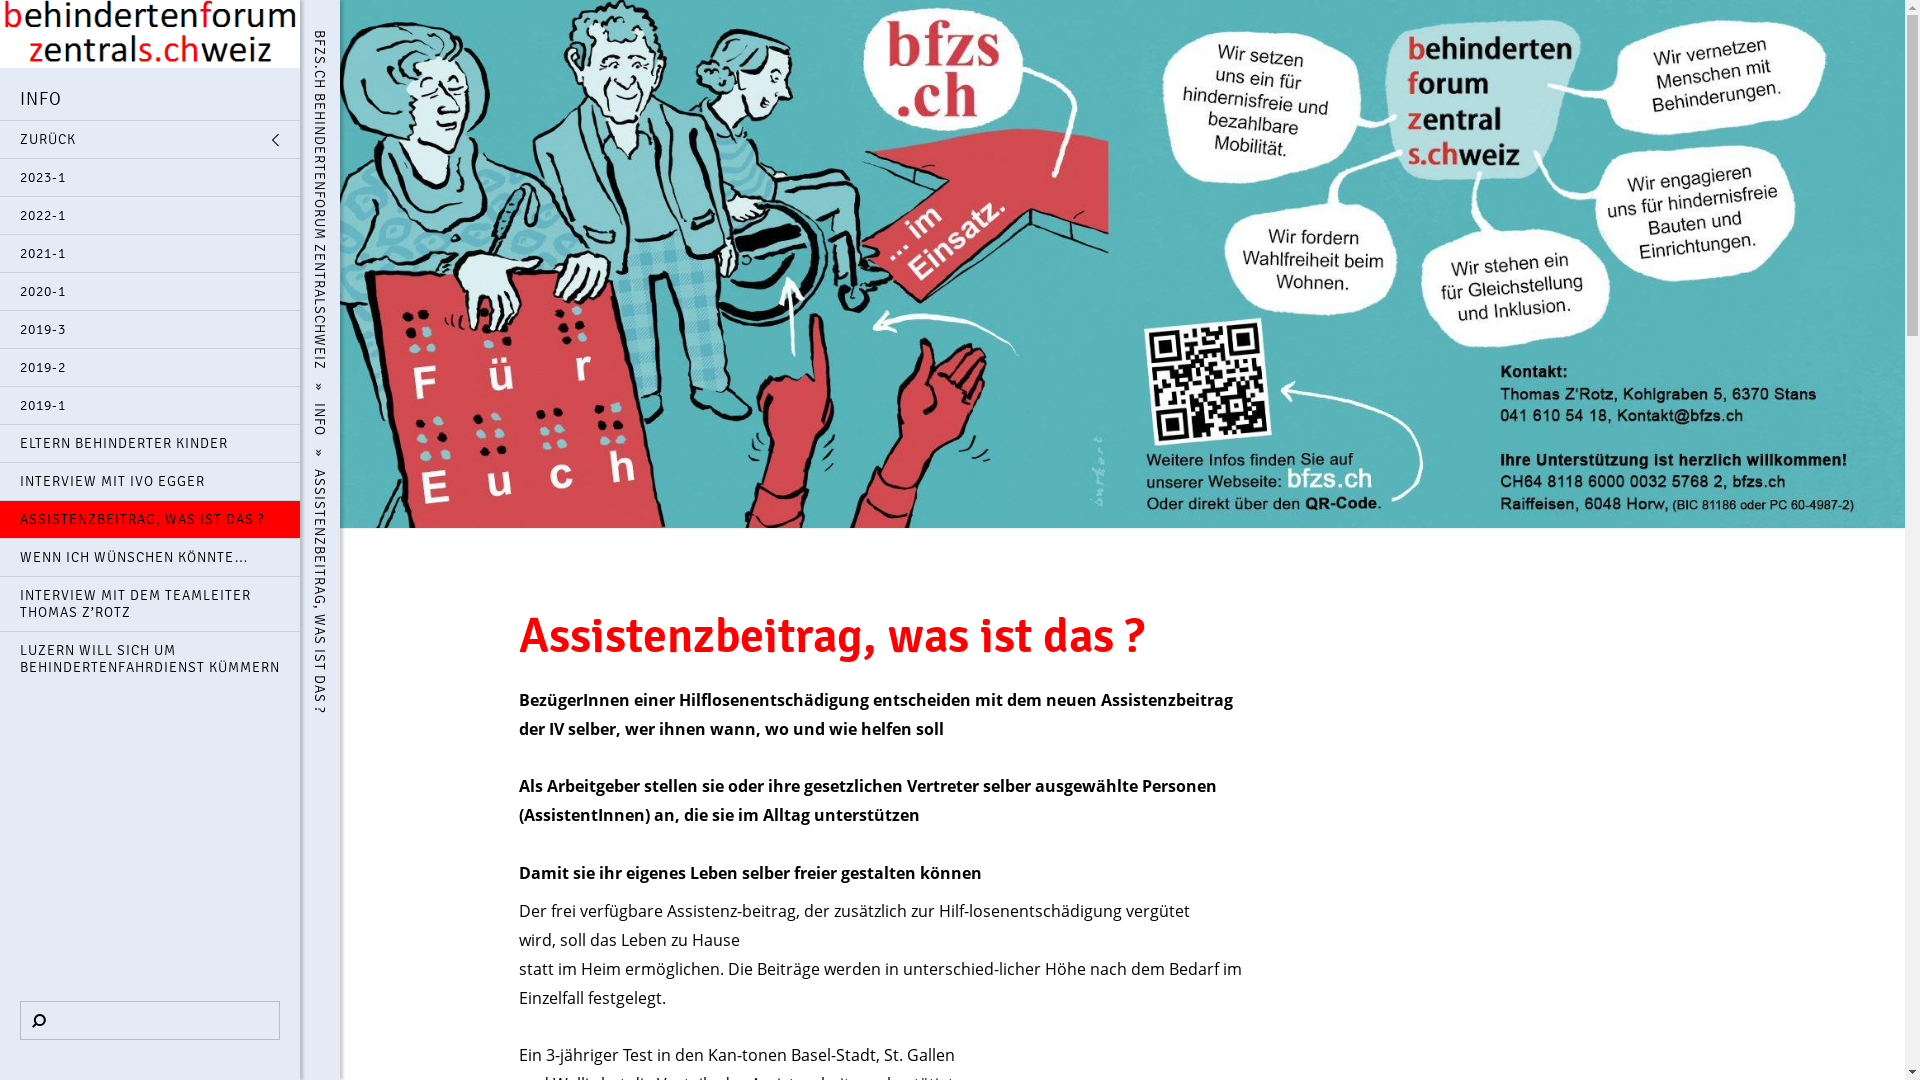 The height and width of the screenshot is (1080, 1920). Describe the element at coordinates (150, 482) in the screenshot. I see `INTERVIEW MIT IVO EGGER` at that location.